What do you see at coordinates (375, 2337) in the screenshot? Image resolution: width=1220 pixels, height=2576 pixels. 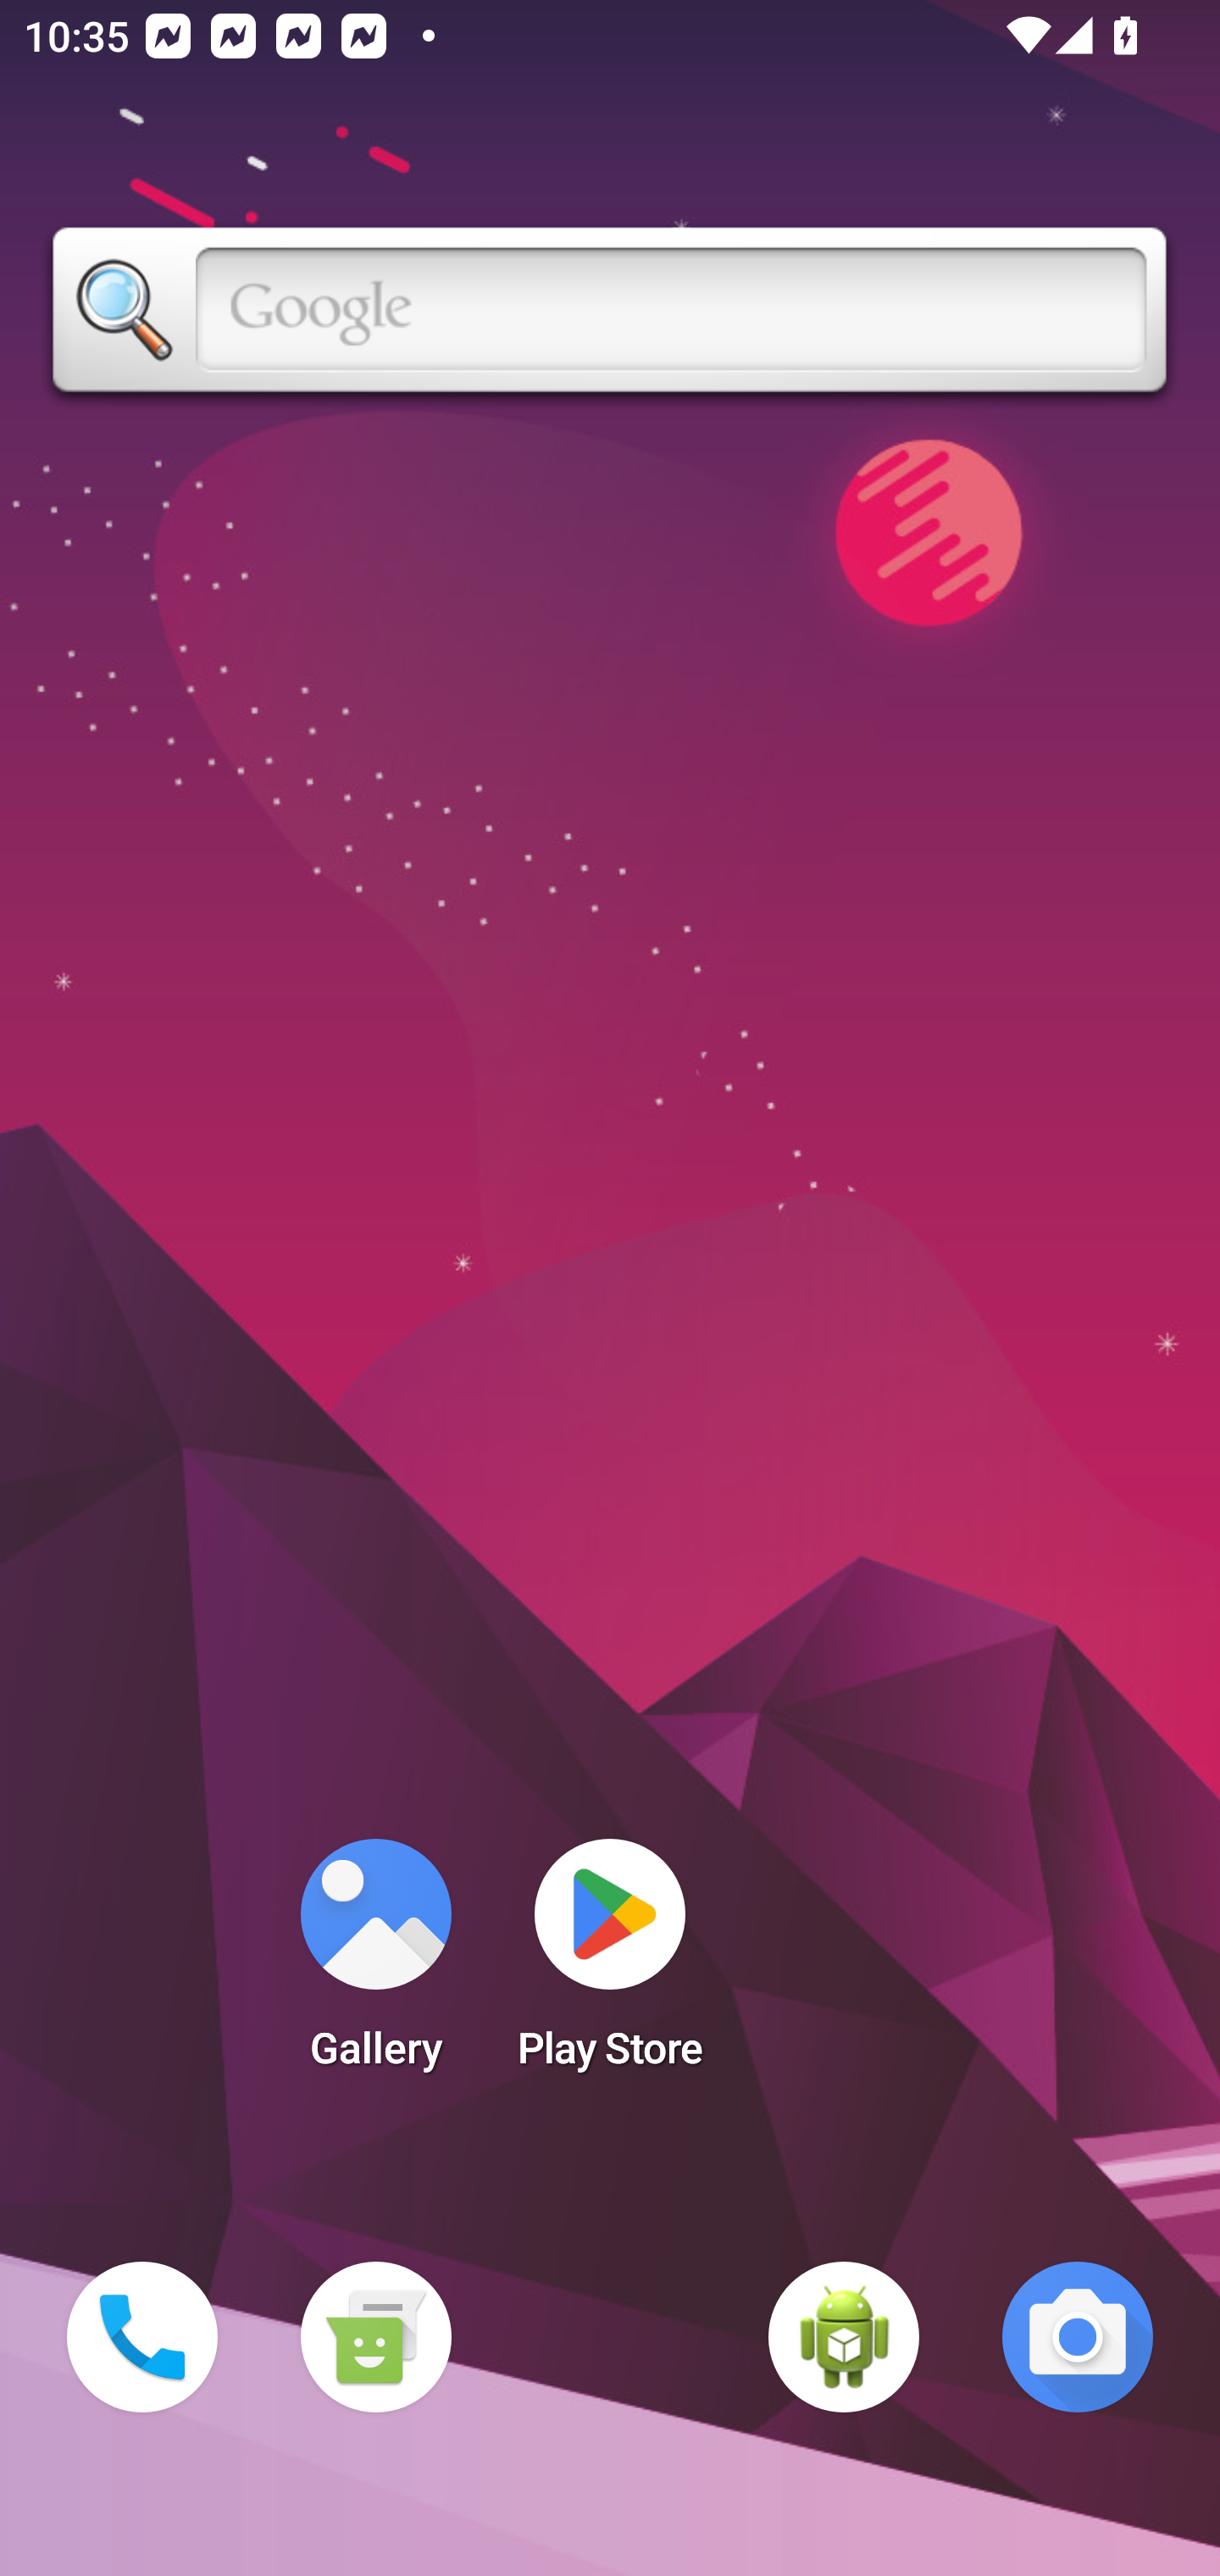 I see `Messaging` at bounding box center [375, 2337].